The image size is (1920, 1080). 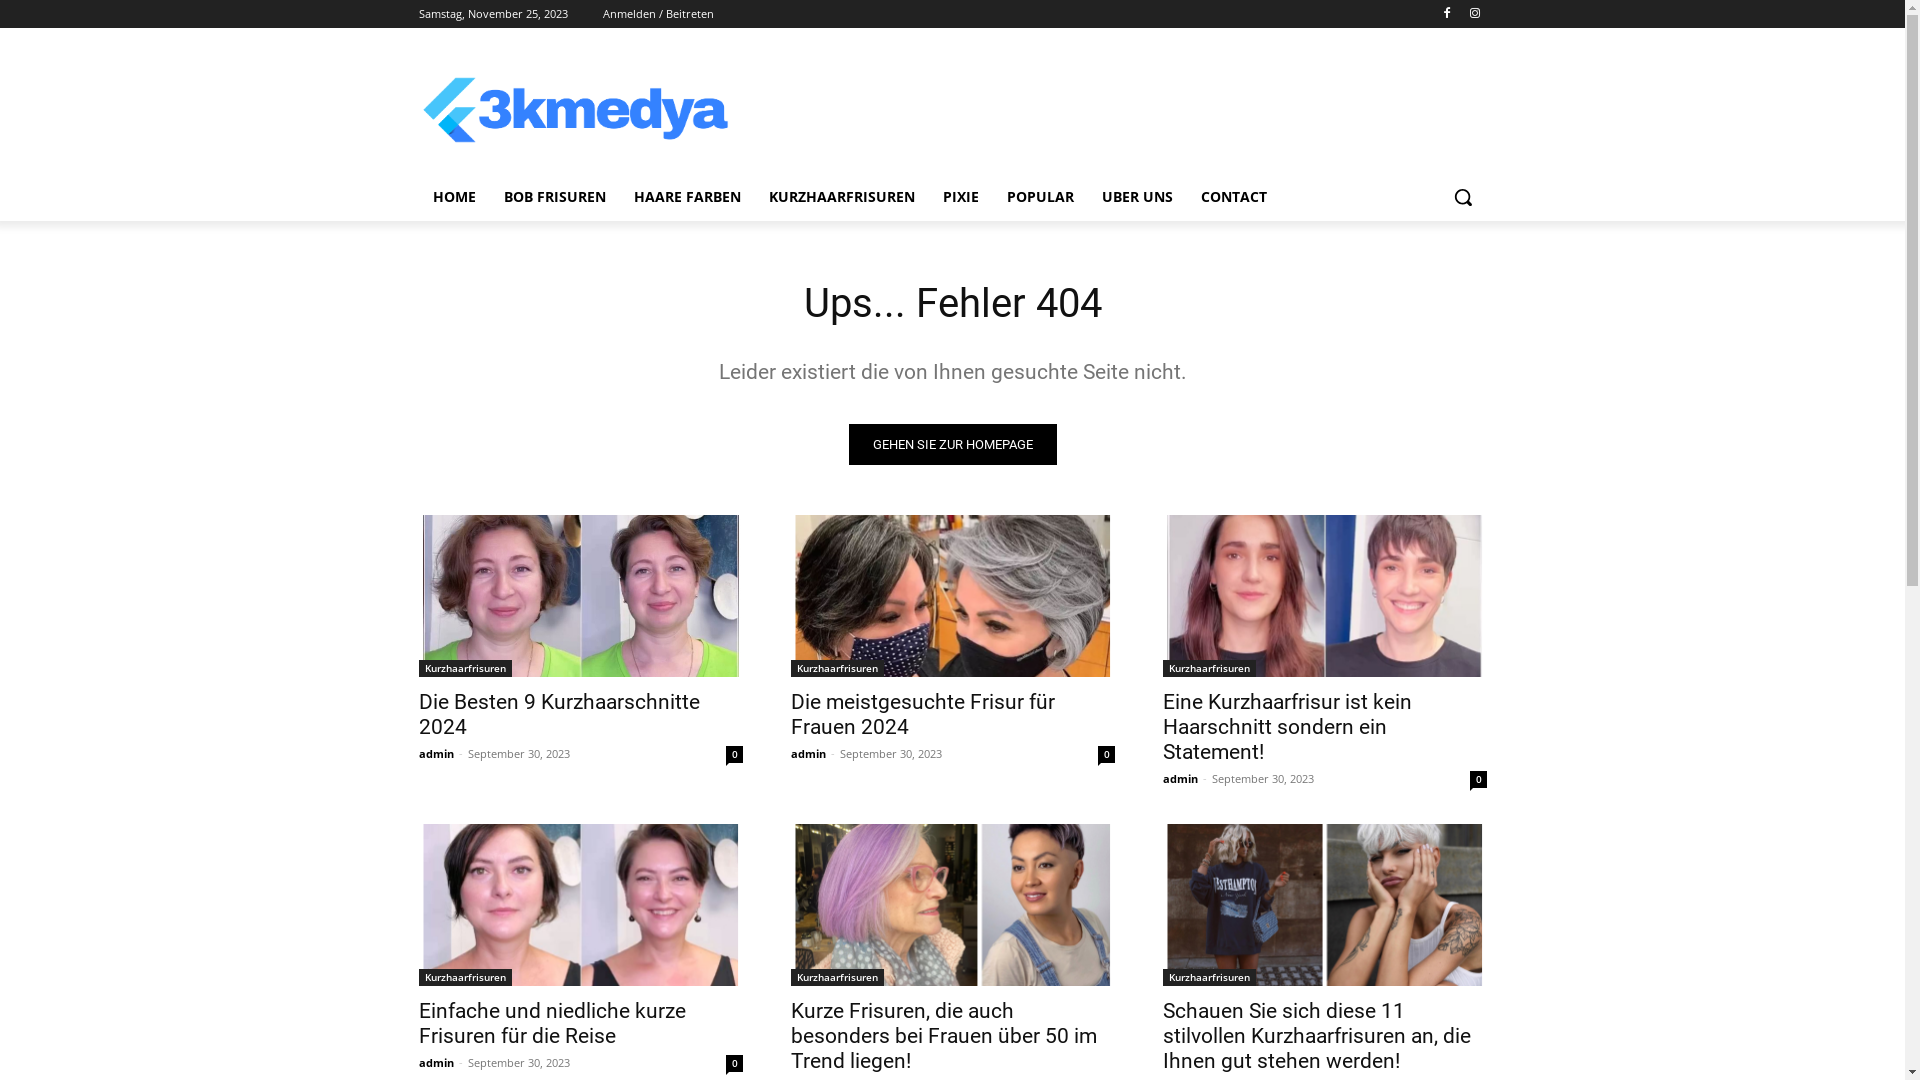 What do you see at coordinates (554, 197) in the screenshot?
I see `BOB FRISUREN` at bounding box center [554, 197].